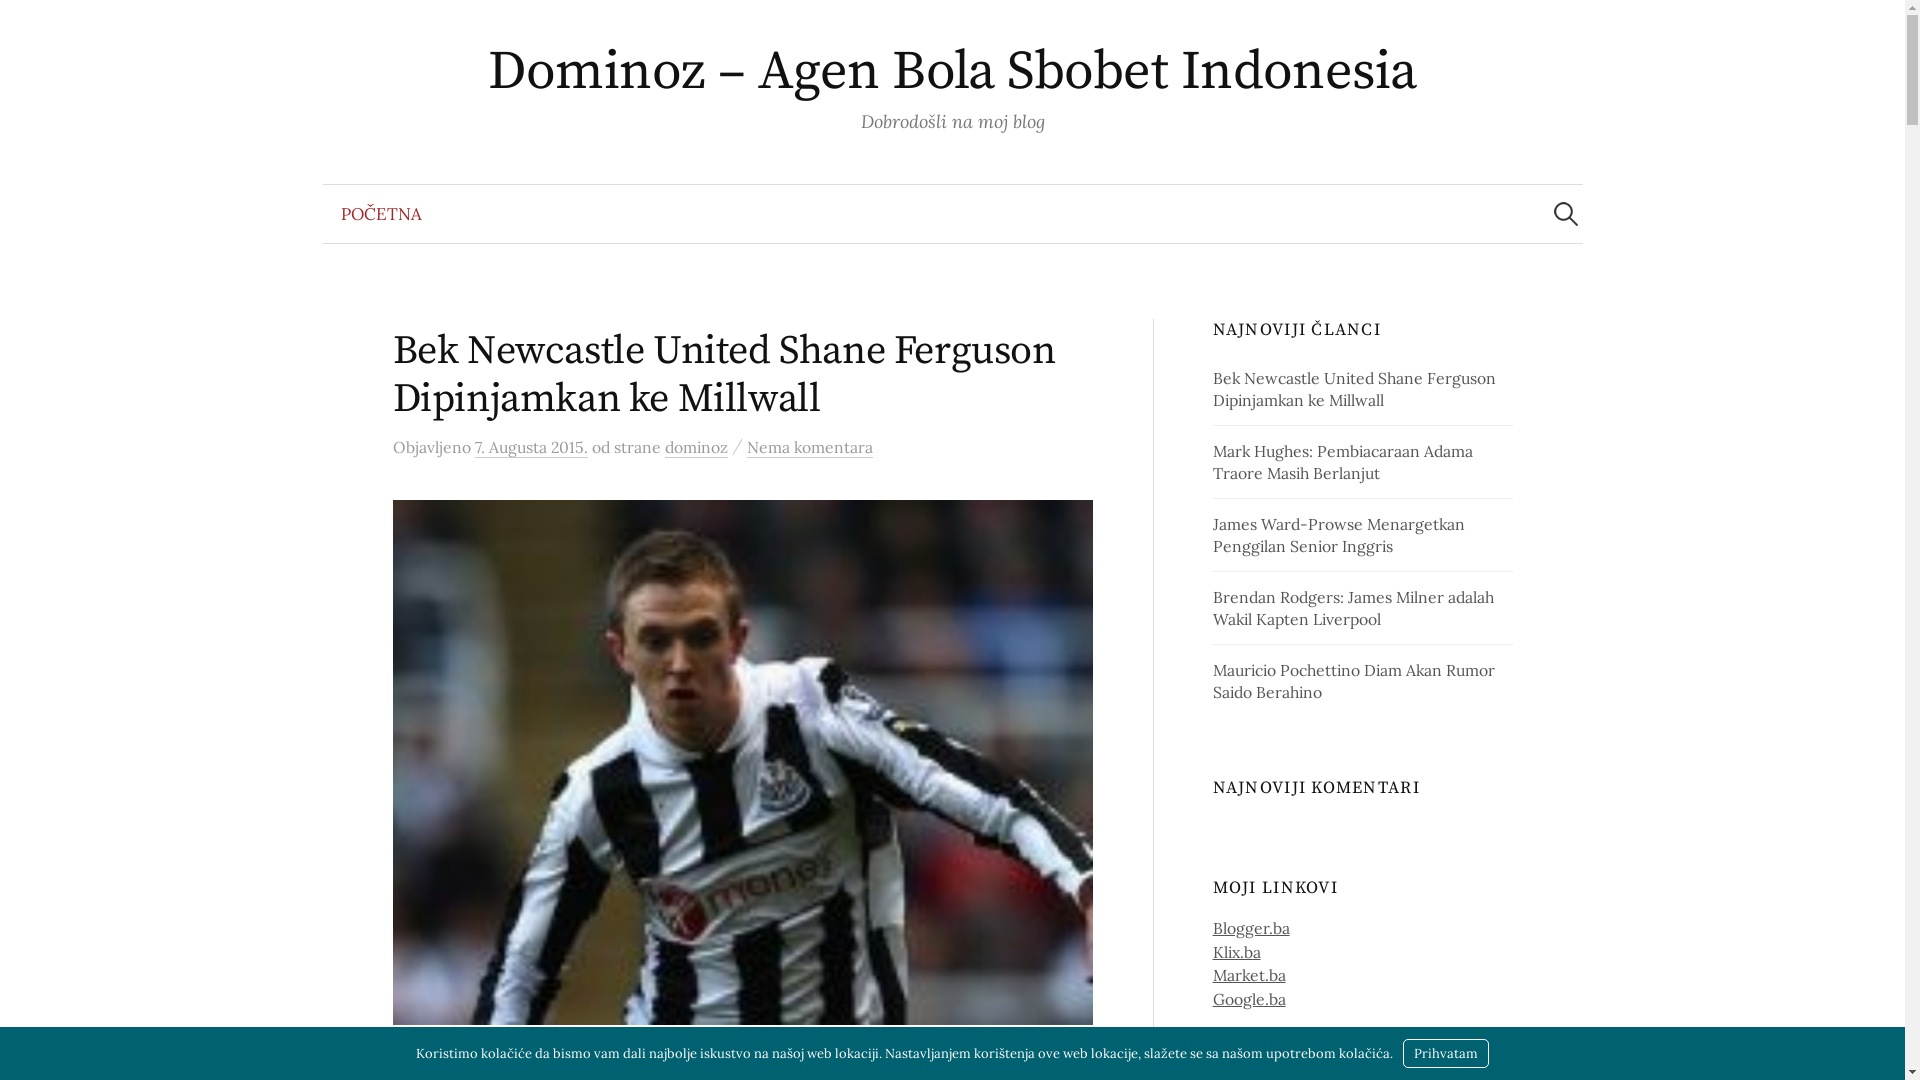 The image size is (1920, 1080). I want to click on Google.ba, so click(1250, 999).